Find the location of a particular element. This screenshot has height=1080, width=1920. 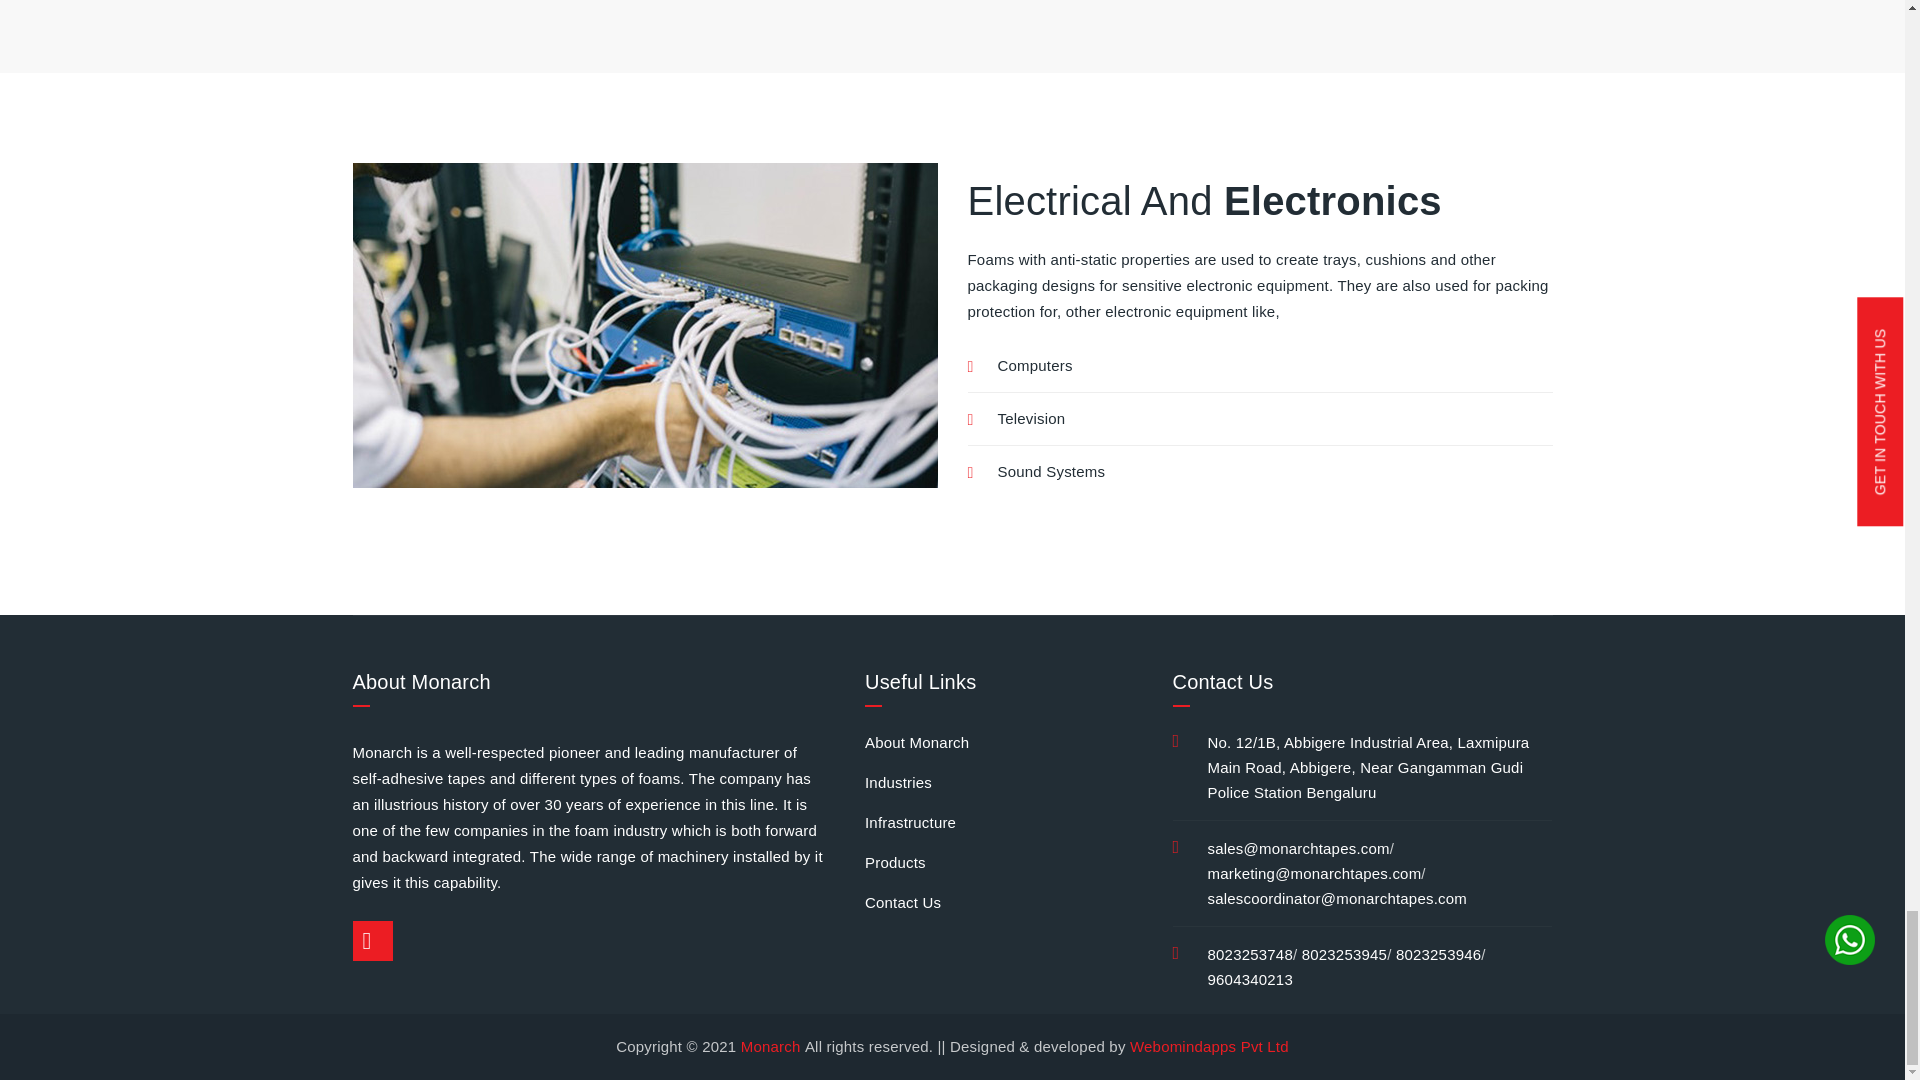

About Monarch is located at coordinates (917, 743).